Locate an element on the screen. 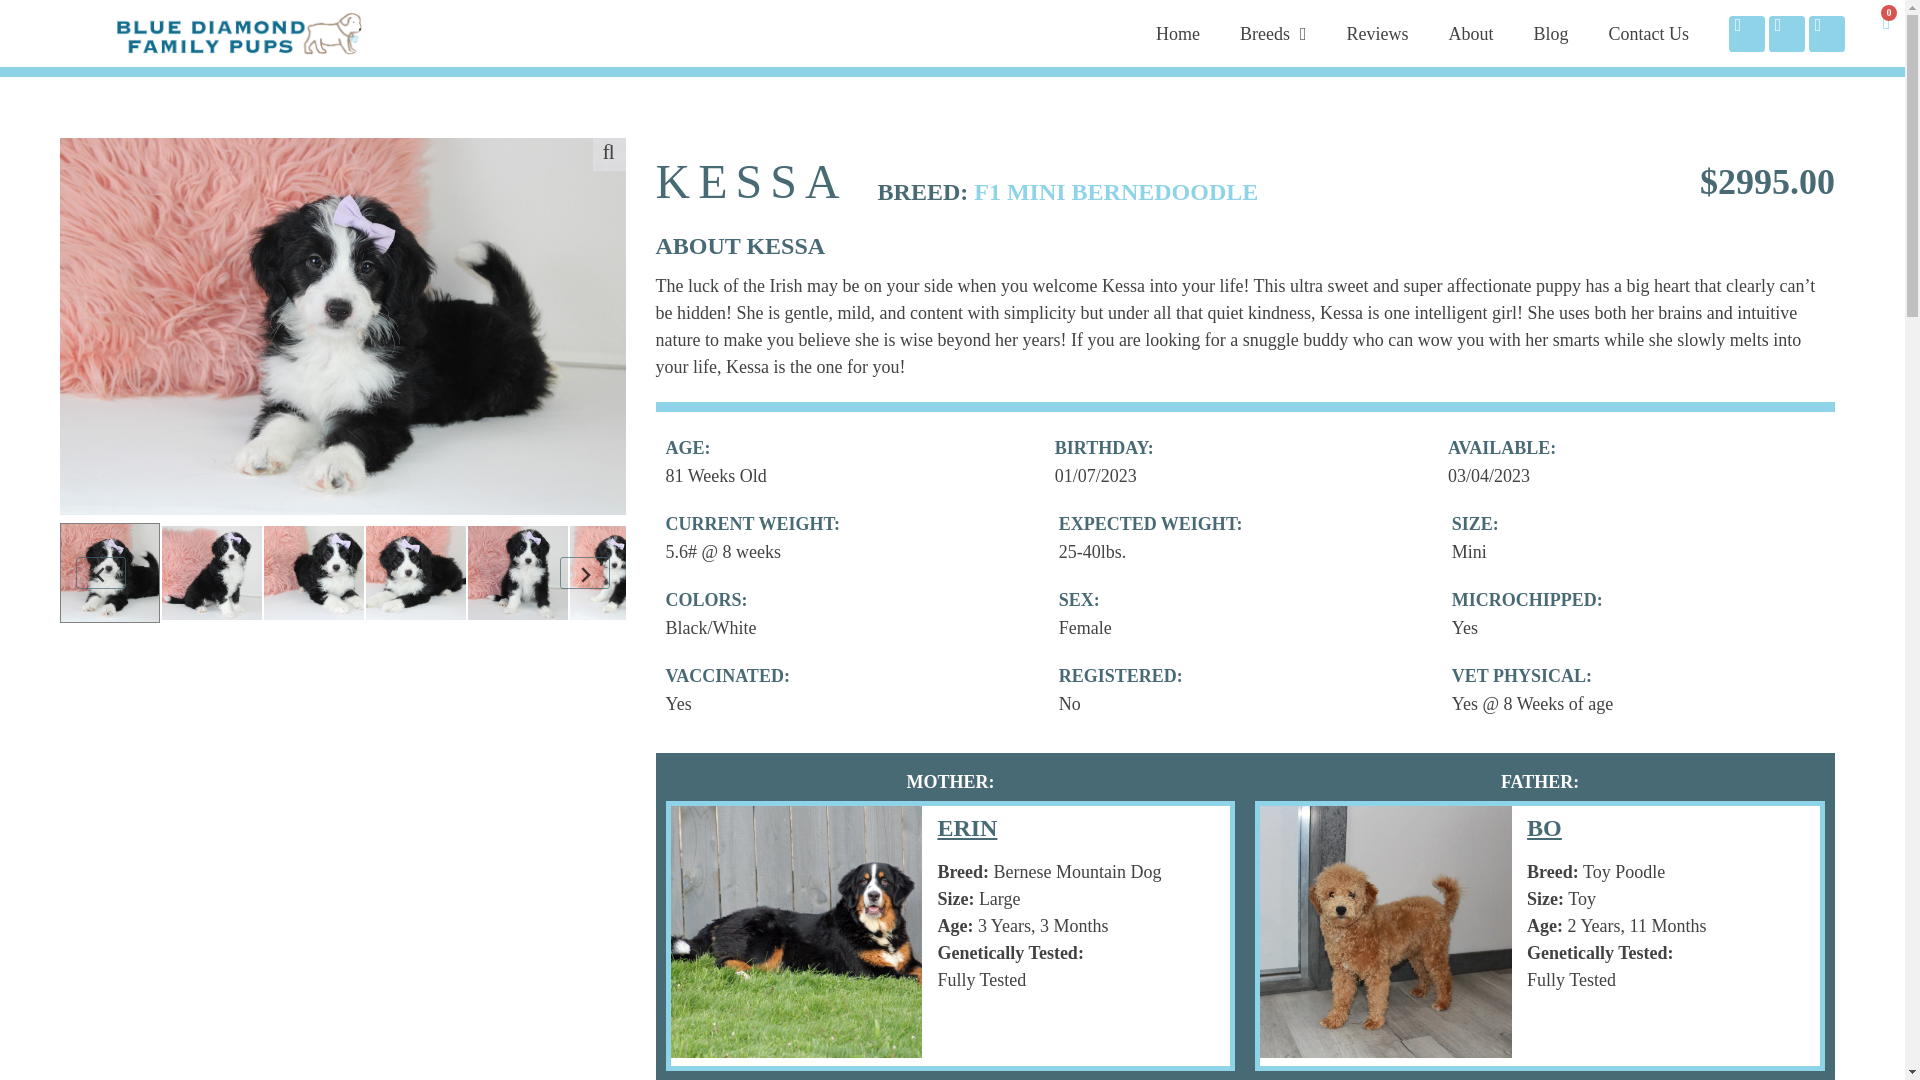  COLORS: is located at coordinates (707, 600).